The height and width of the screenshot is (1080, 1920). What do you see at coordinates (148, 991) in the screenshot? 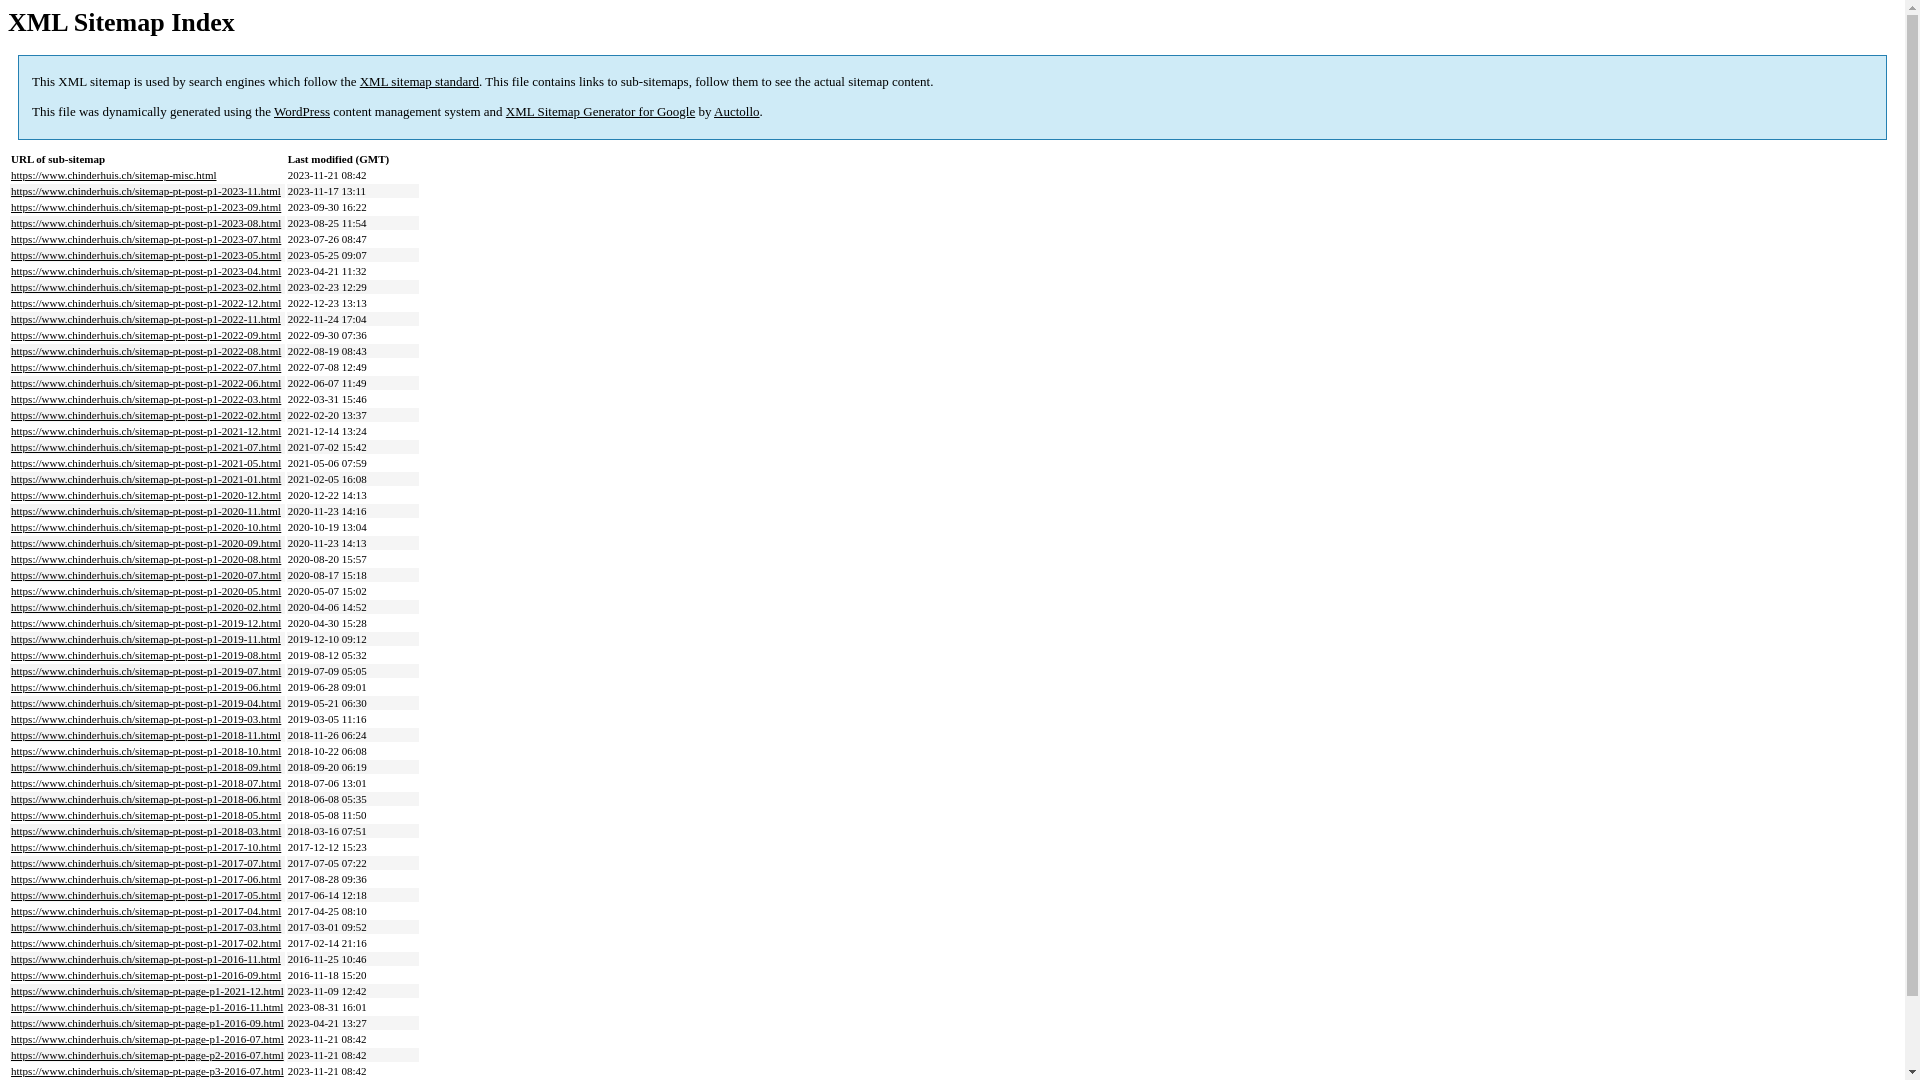
I see `https://www.chinderhuis.ch/sitemap-pt-page-p1-2021-12.html` at bounding box center [148, 991].